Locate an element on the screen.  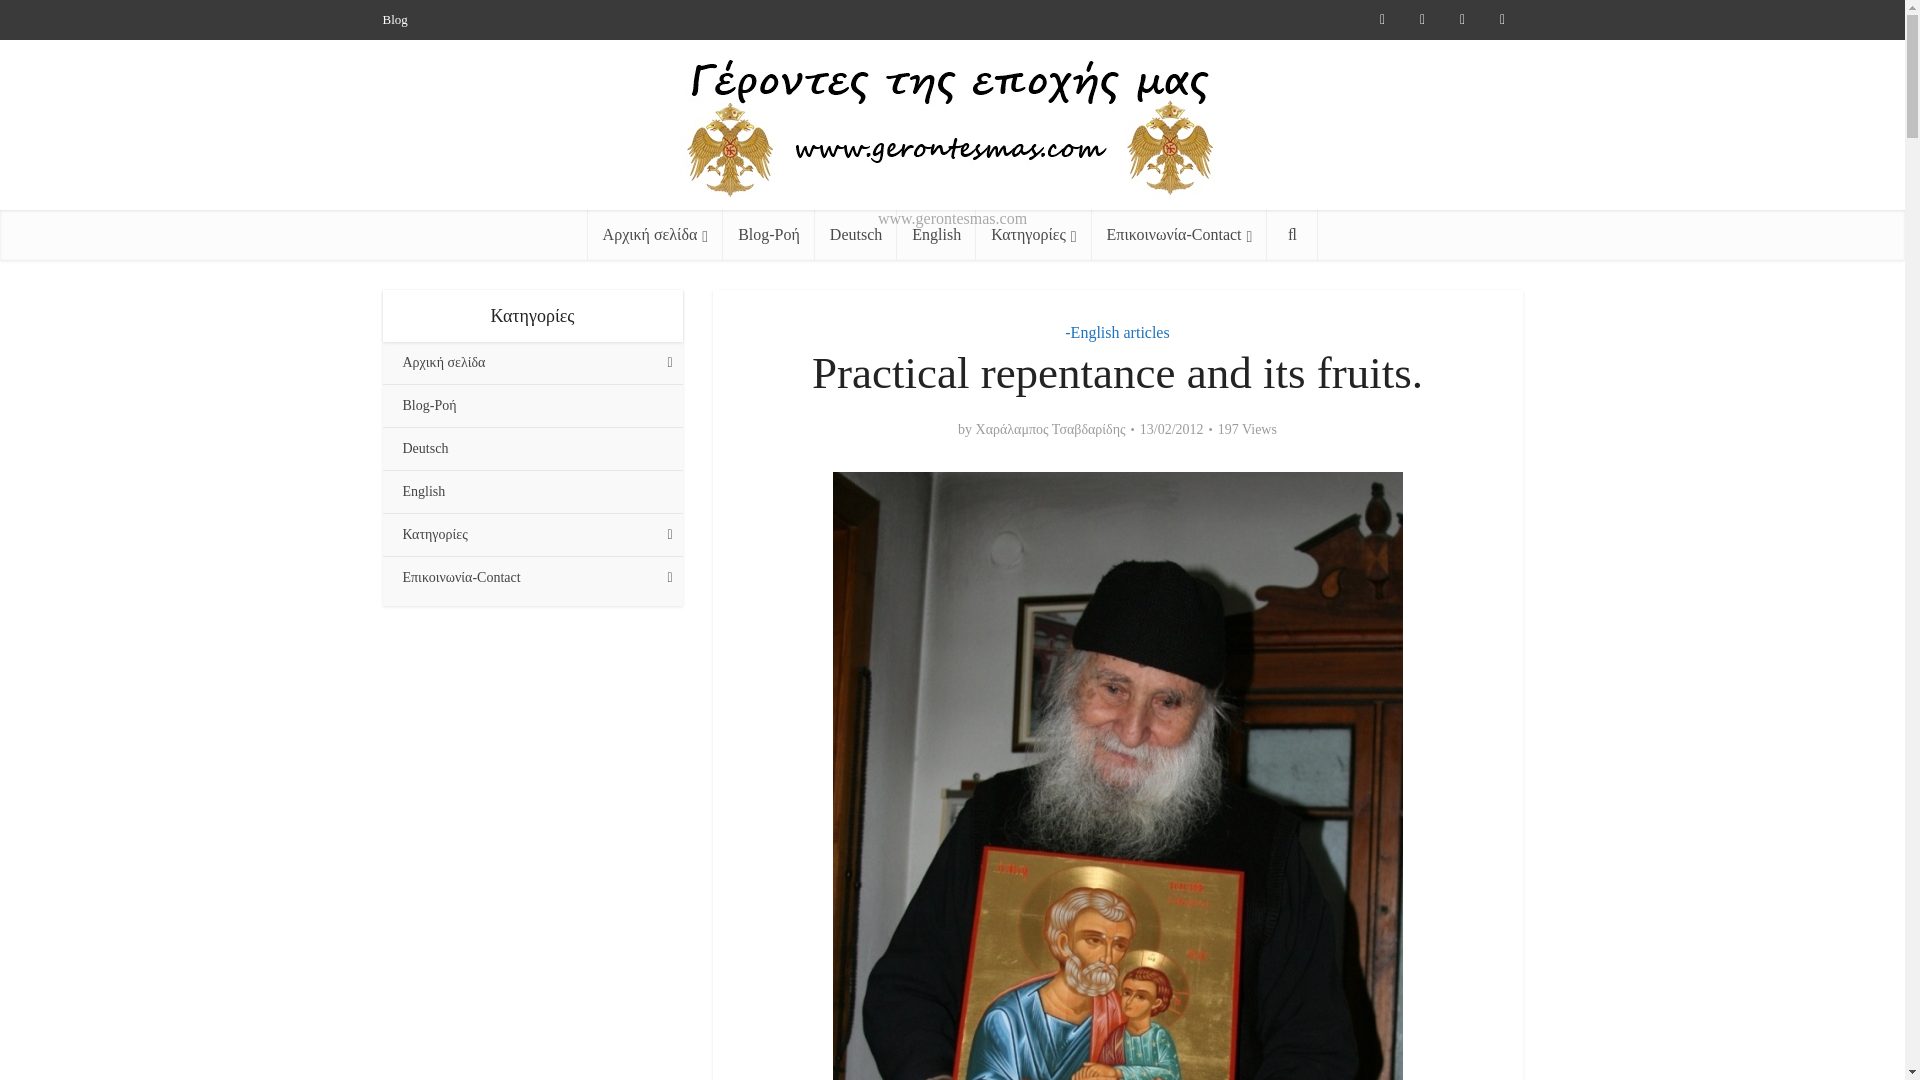
Deutsch is located at coordinates (855, 234).